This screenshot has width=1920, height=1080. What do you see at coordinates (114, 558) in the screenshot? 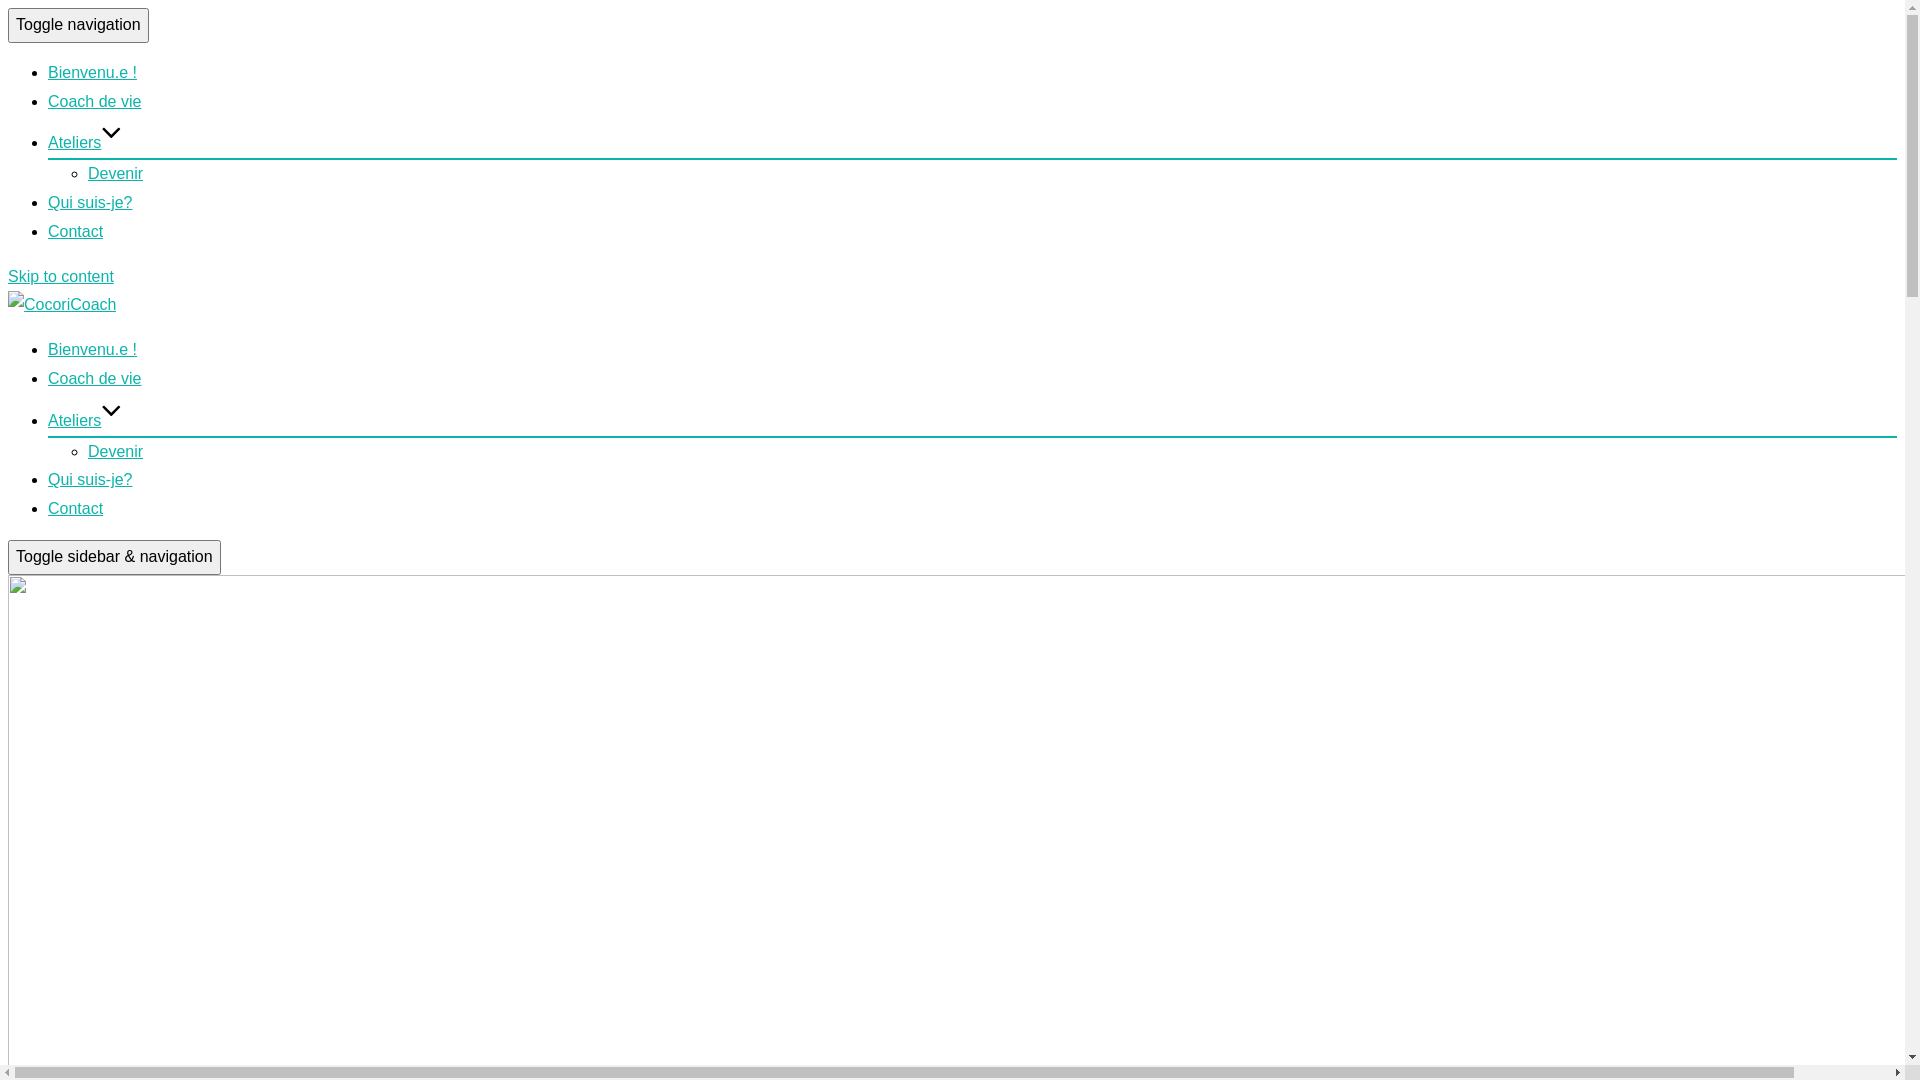
I see `Toggle sidebar & navigation` at bounding box center [114, 558].